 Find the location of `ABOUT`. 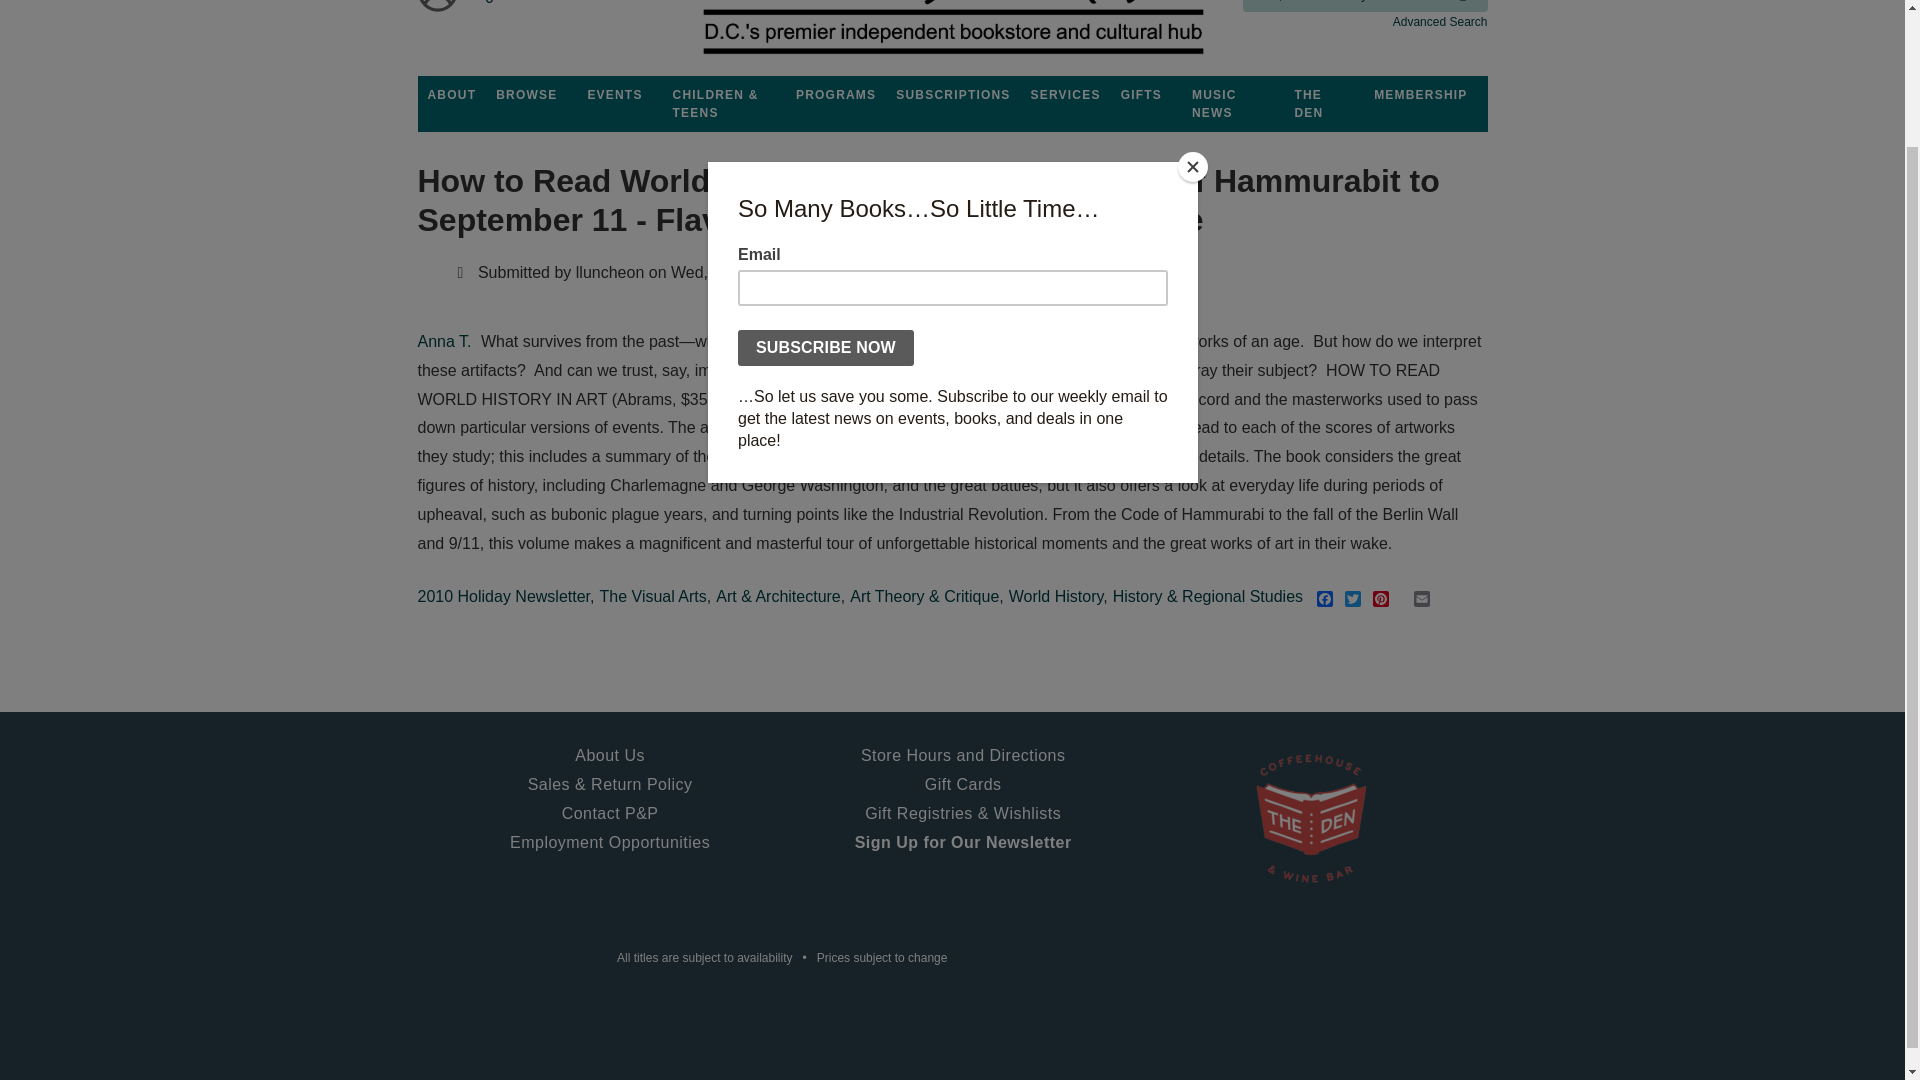

ABOUT is located at coordinates (452, 94).